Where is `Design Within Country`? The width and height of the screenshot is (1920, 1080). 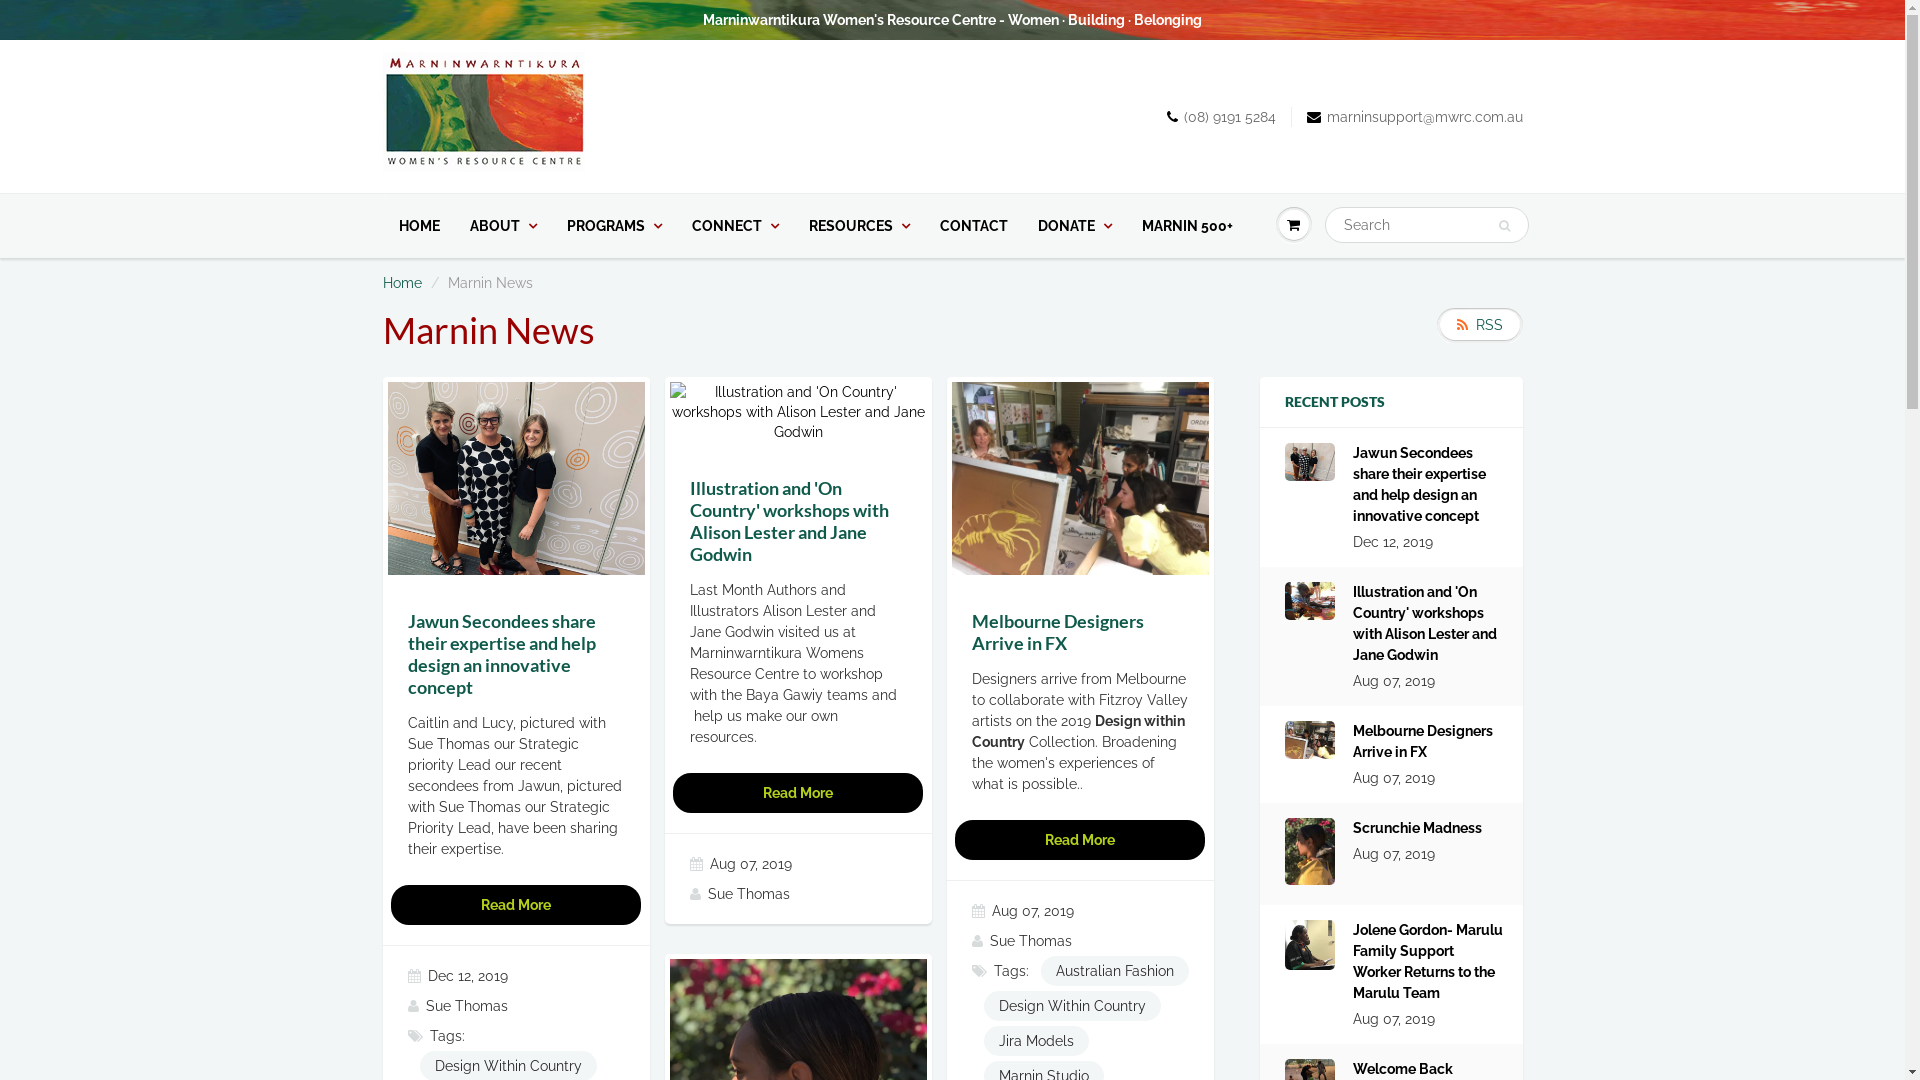 Design Within Country is located at coordinates (1072, 1006).